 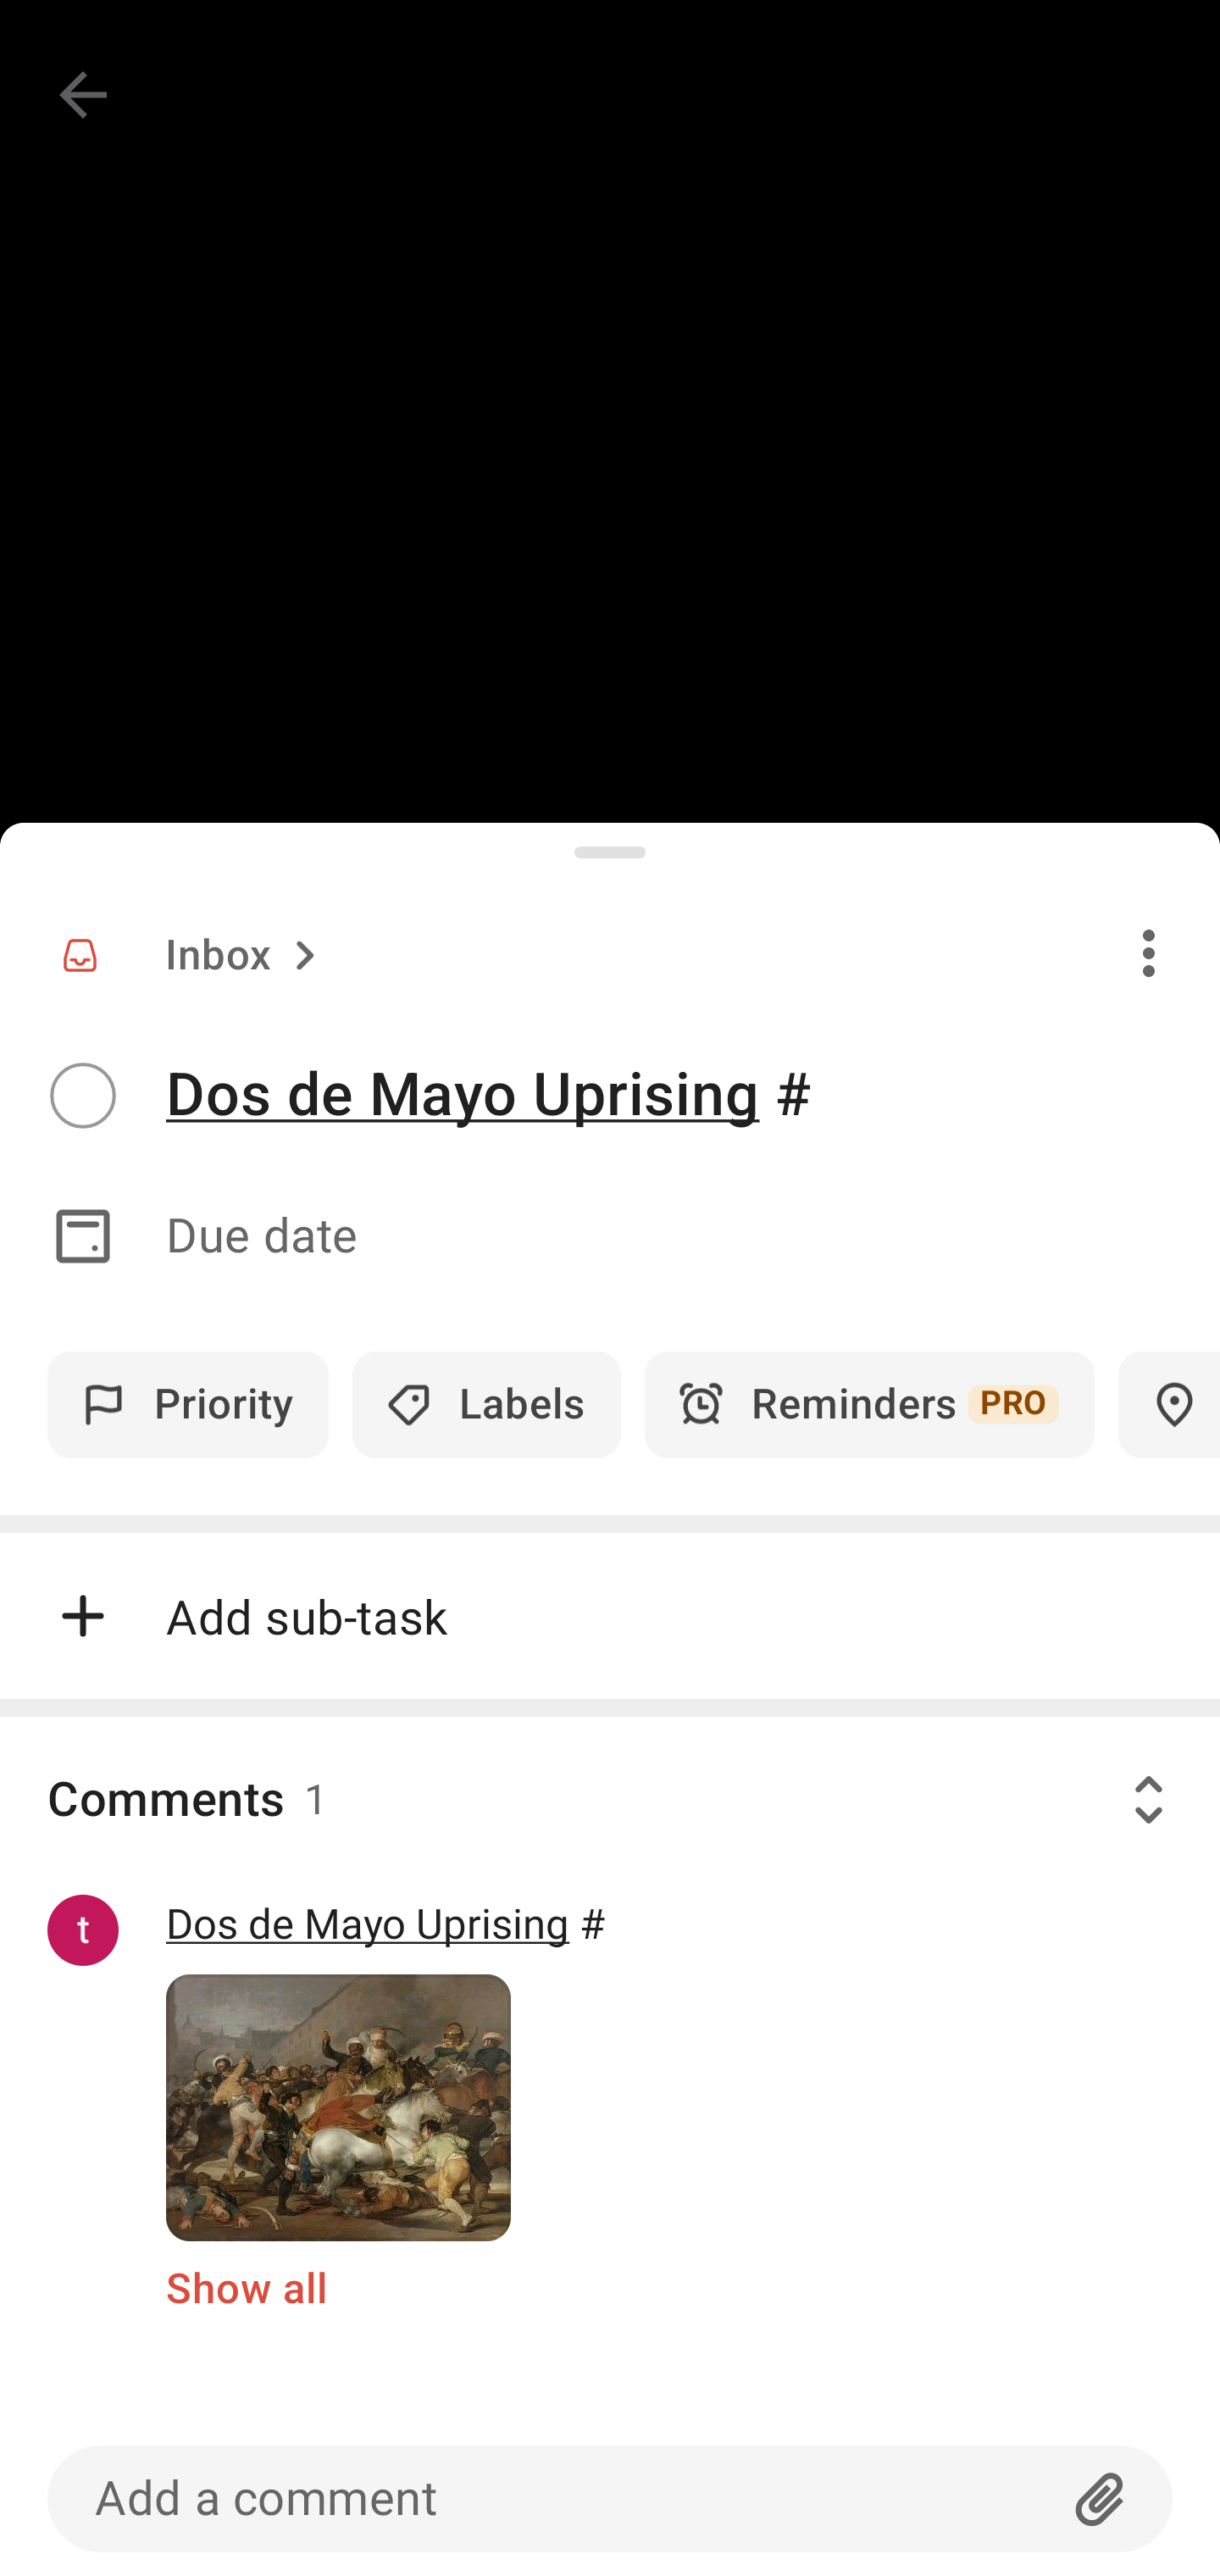 I want to click on Reminders PRO, so click(x=869, y=1405).